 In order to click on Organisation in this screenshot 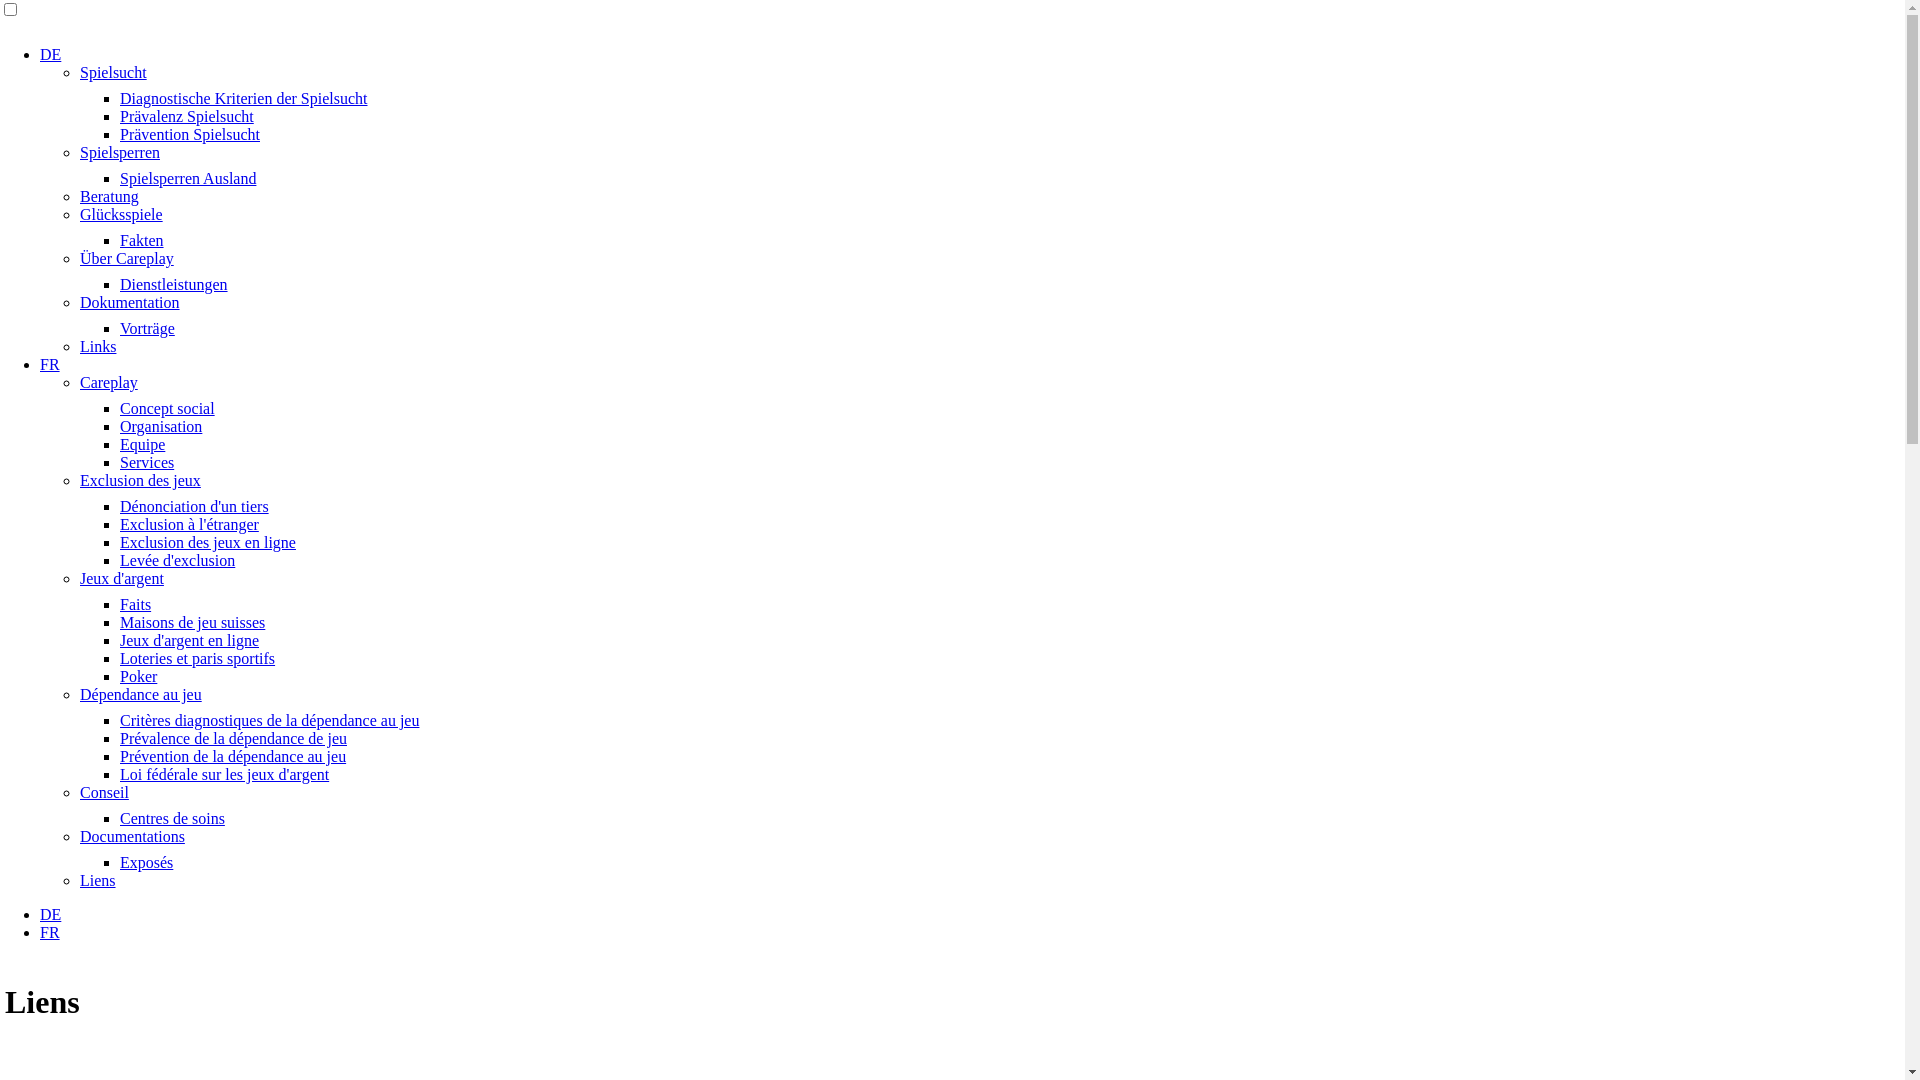, I will do `click(161, 426)`.